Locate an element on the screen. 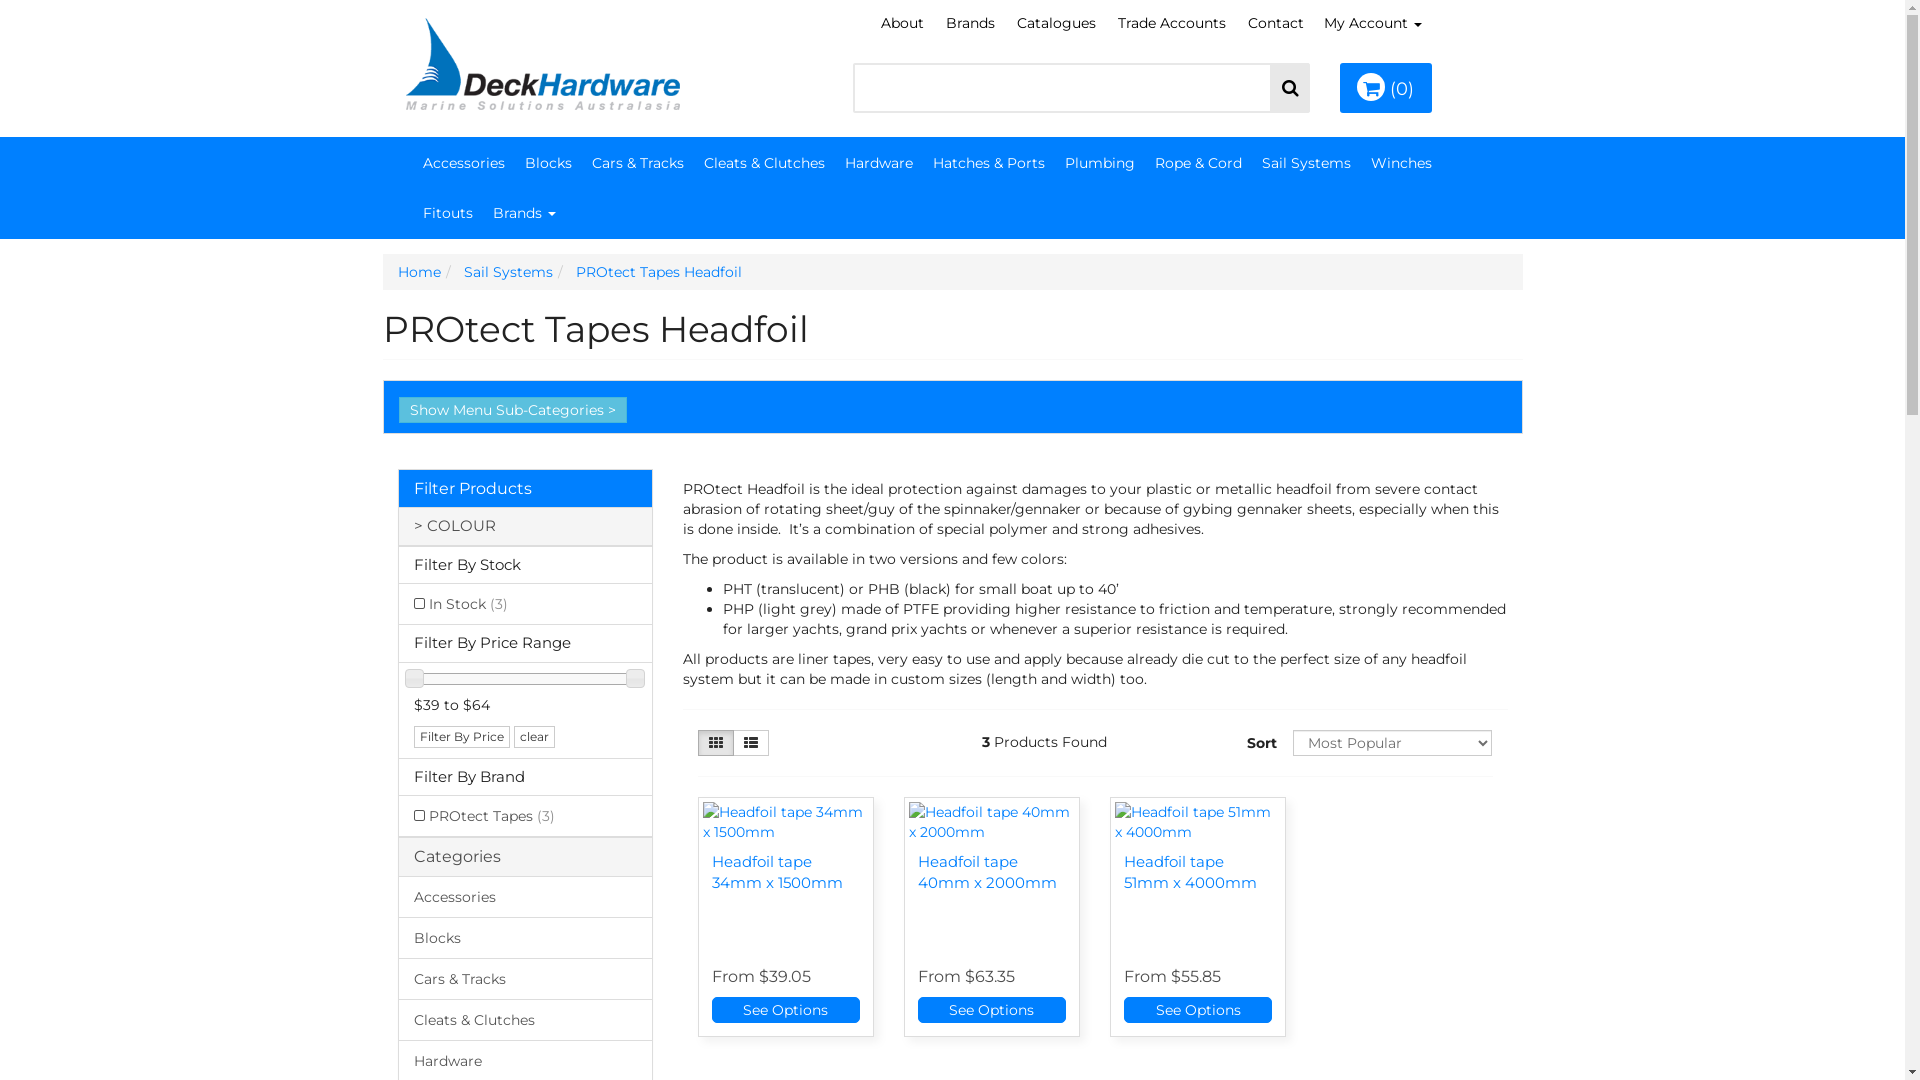 The image size is (1920, 1080). Brands is located at coordinates (970, 23).